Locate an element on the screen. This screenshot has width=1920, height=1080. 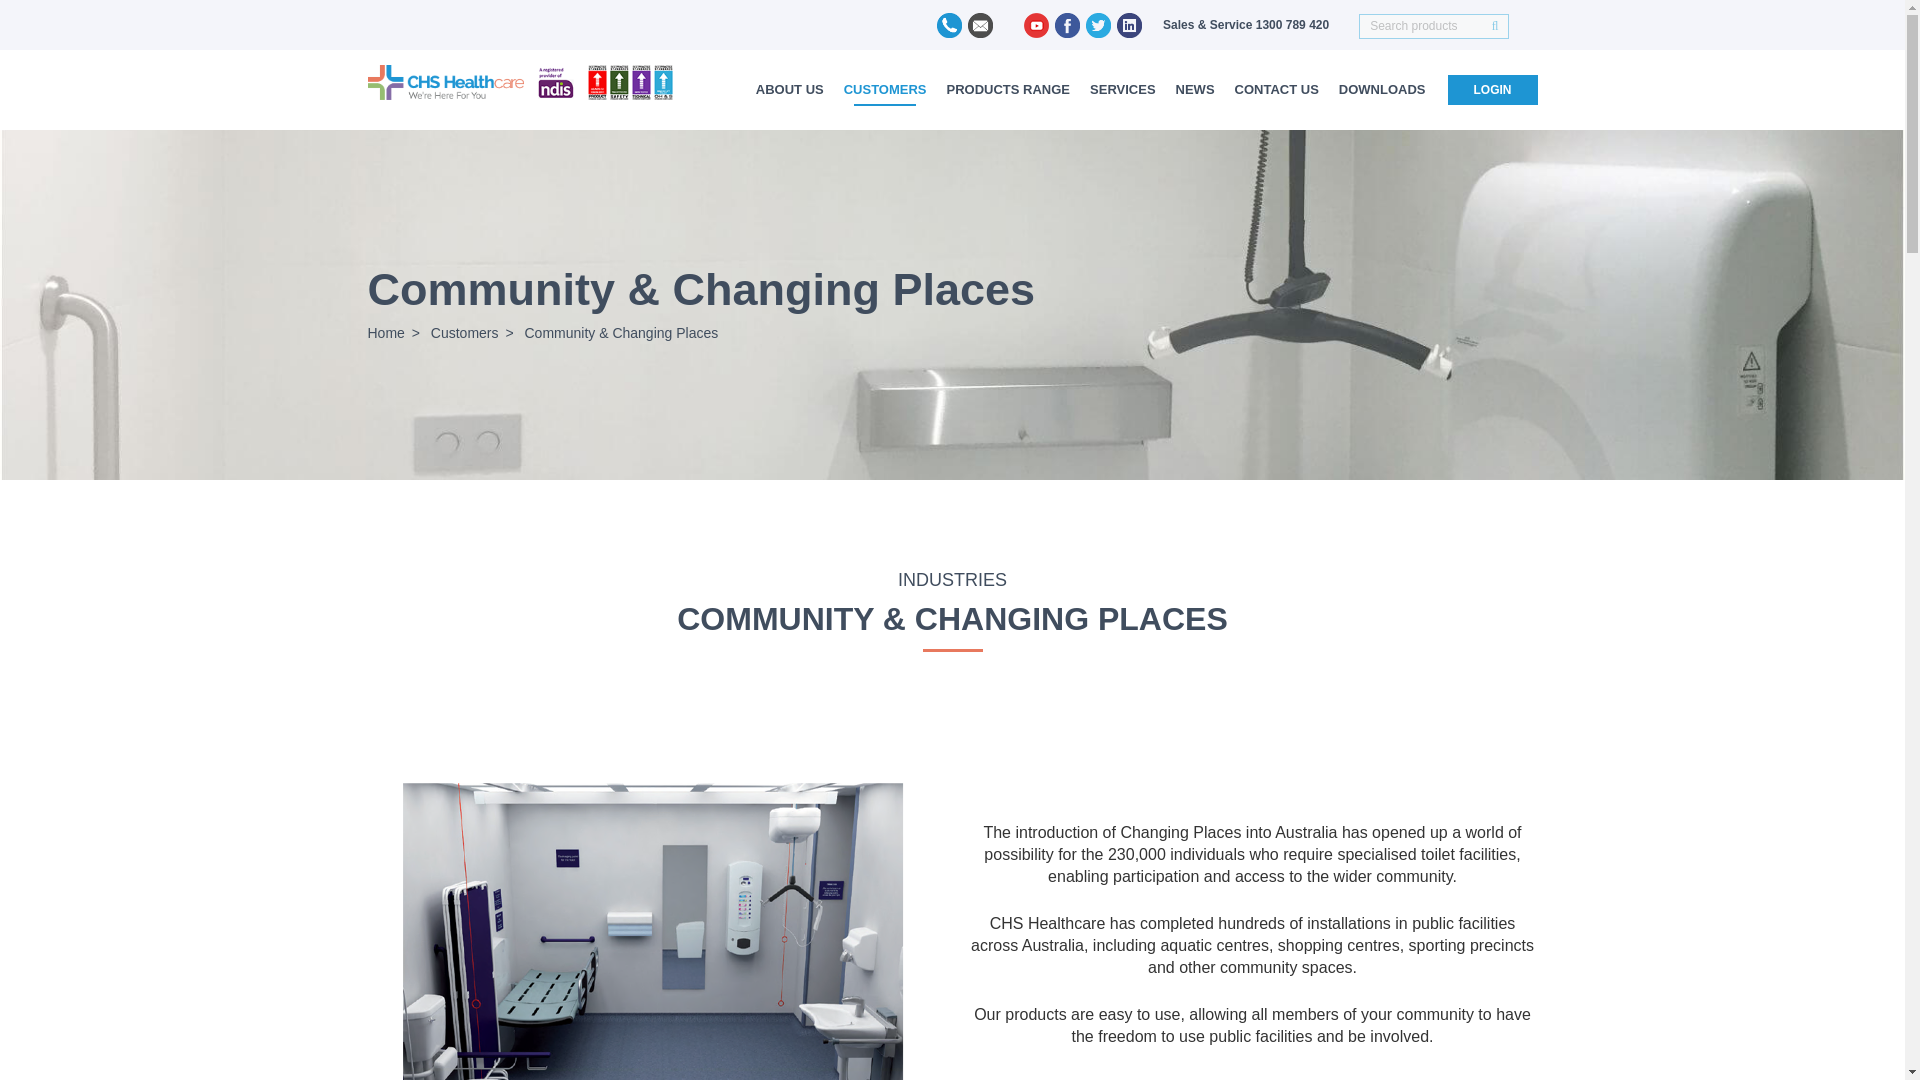
Products Range is located at coordinates (1008, 86).